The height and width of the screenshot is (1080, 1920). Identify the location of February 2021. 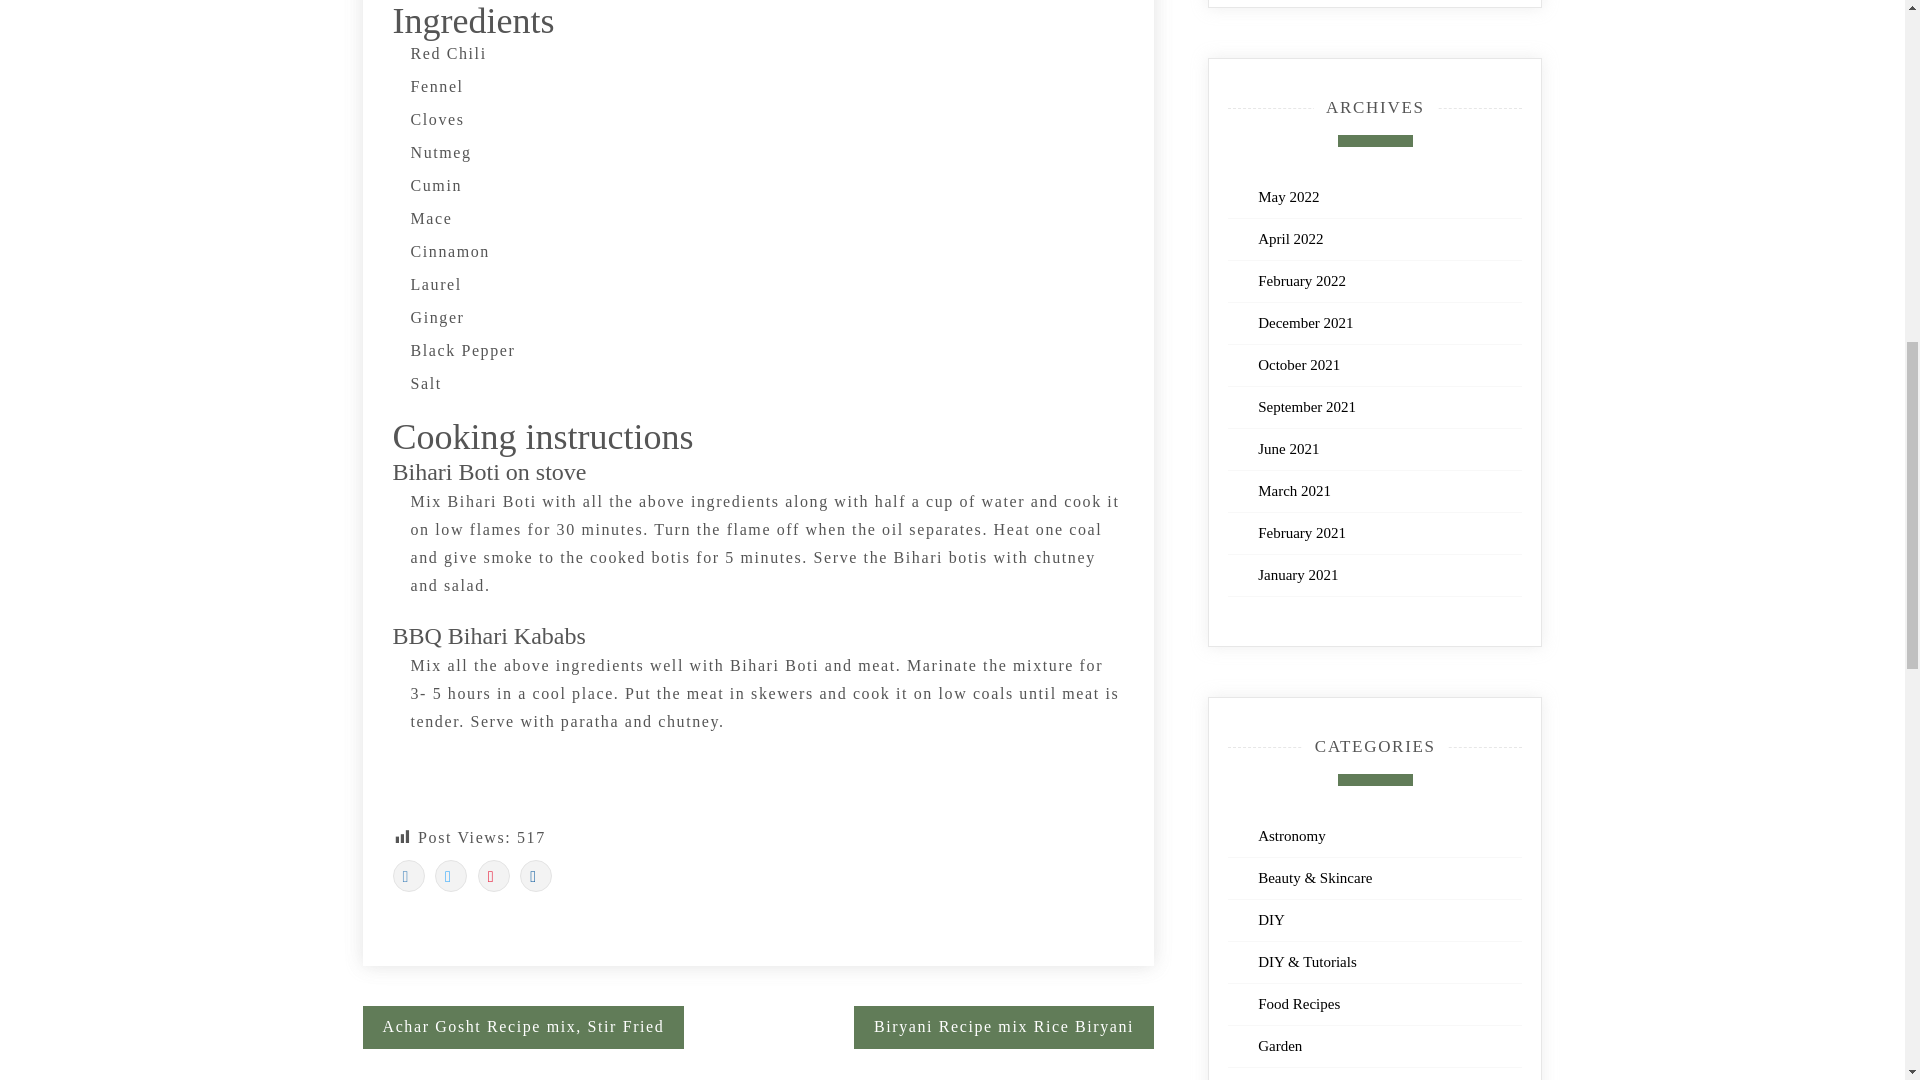
(1301, 532).